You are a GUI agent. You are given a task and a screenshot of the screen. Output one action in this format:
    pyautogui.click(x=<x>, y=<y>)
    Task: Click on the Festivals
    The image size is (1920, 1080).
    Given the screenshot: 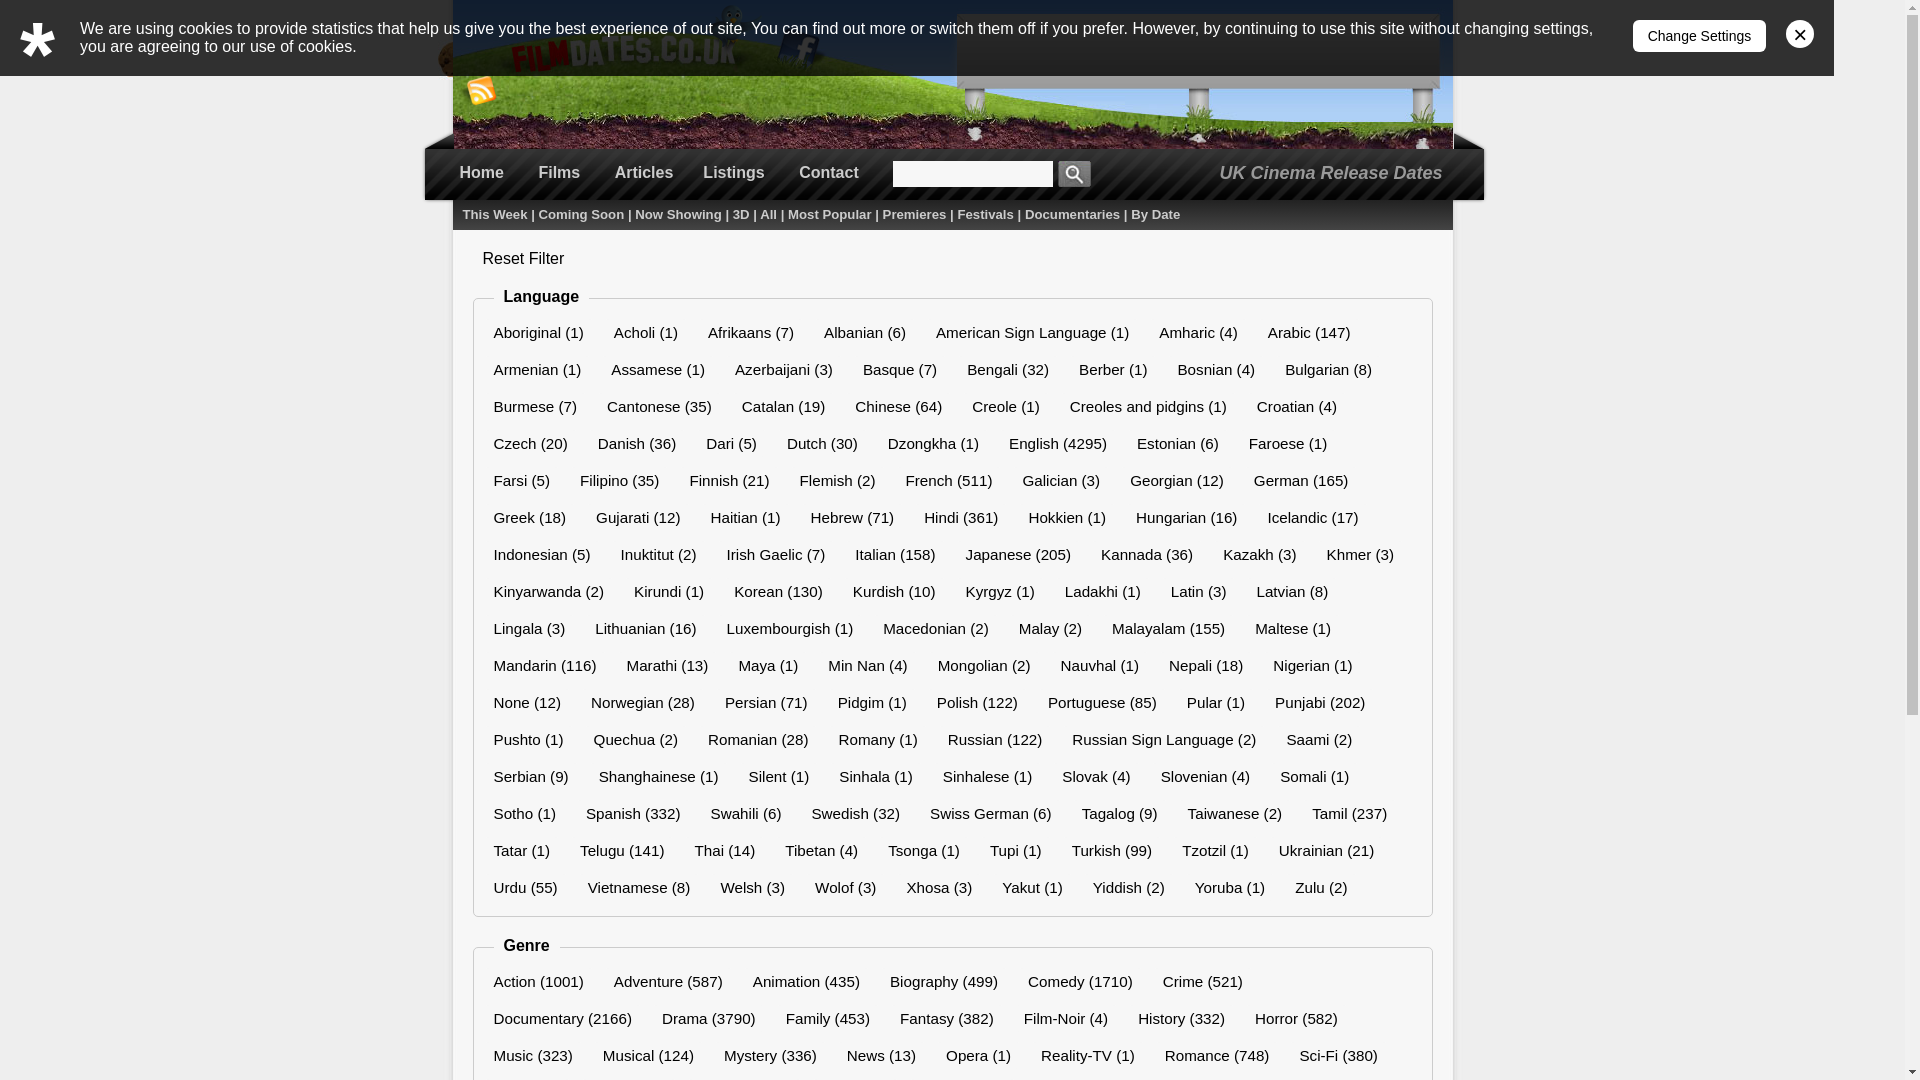 What is the action you would take?
    pyautogui.click(x=984, y=214)
    